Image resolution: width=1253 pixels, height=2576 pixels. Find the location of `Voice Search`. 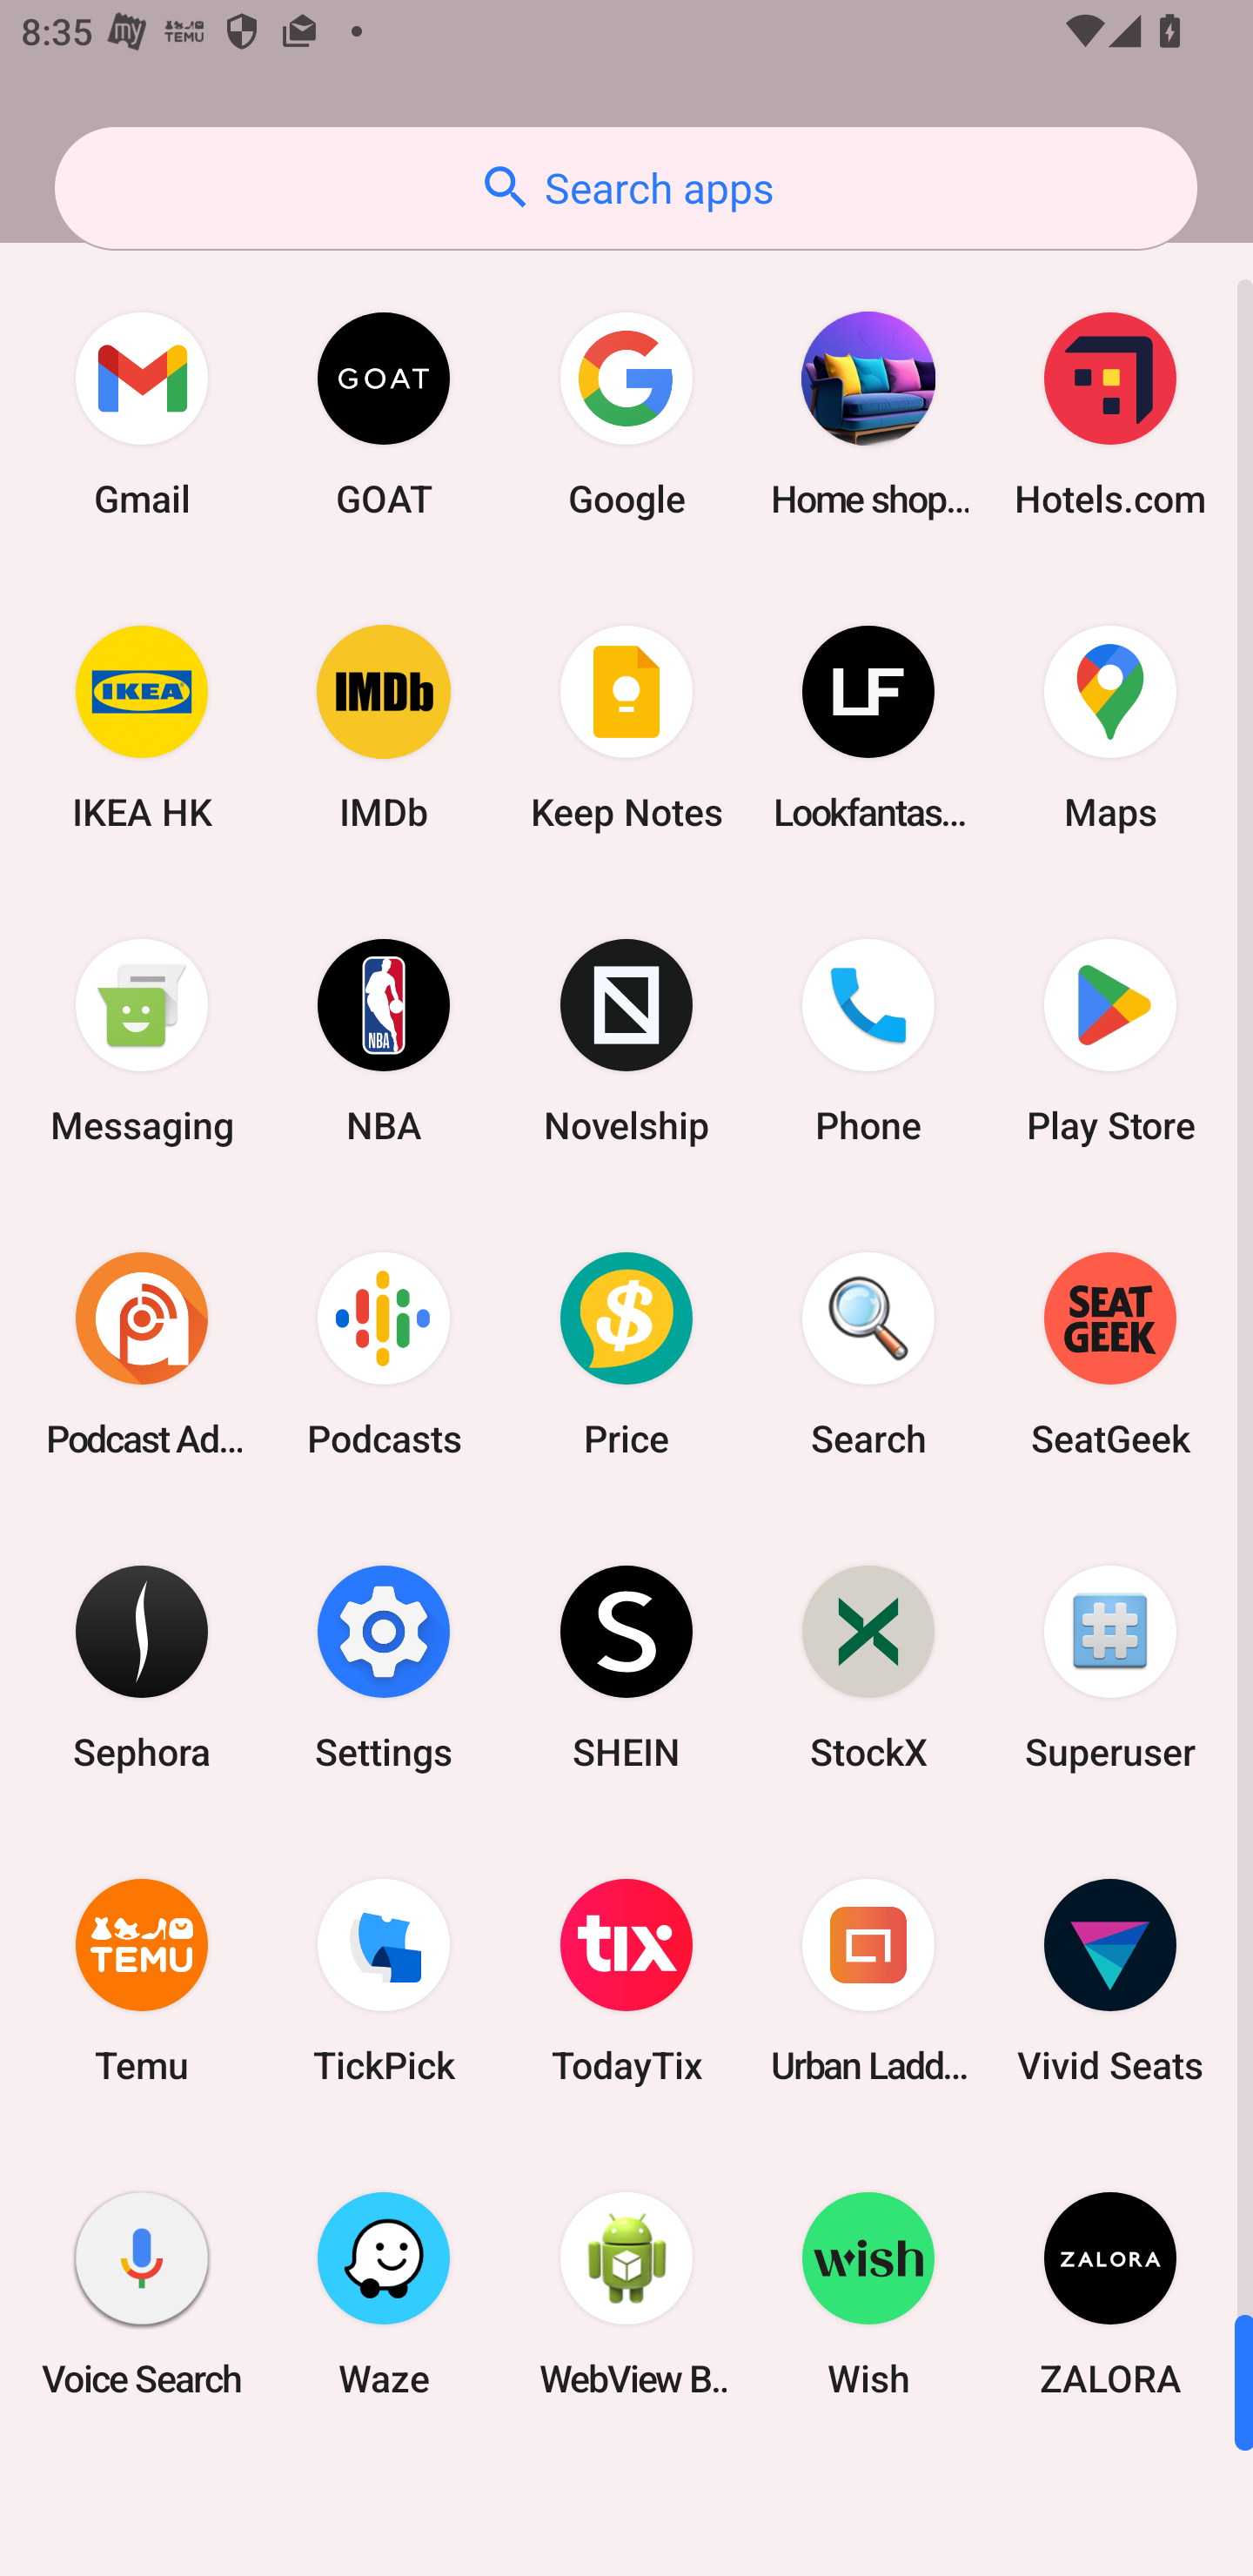

Voice Search is located at coordinates (142, 2293).